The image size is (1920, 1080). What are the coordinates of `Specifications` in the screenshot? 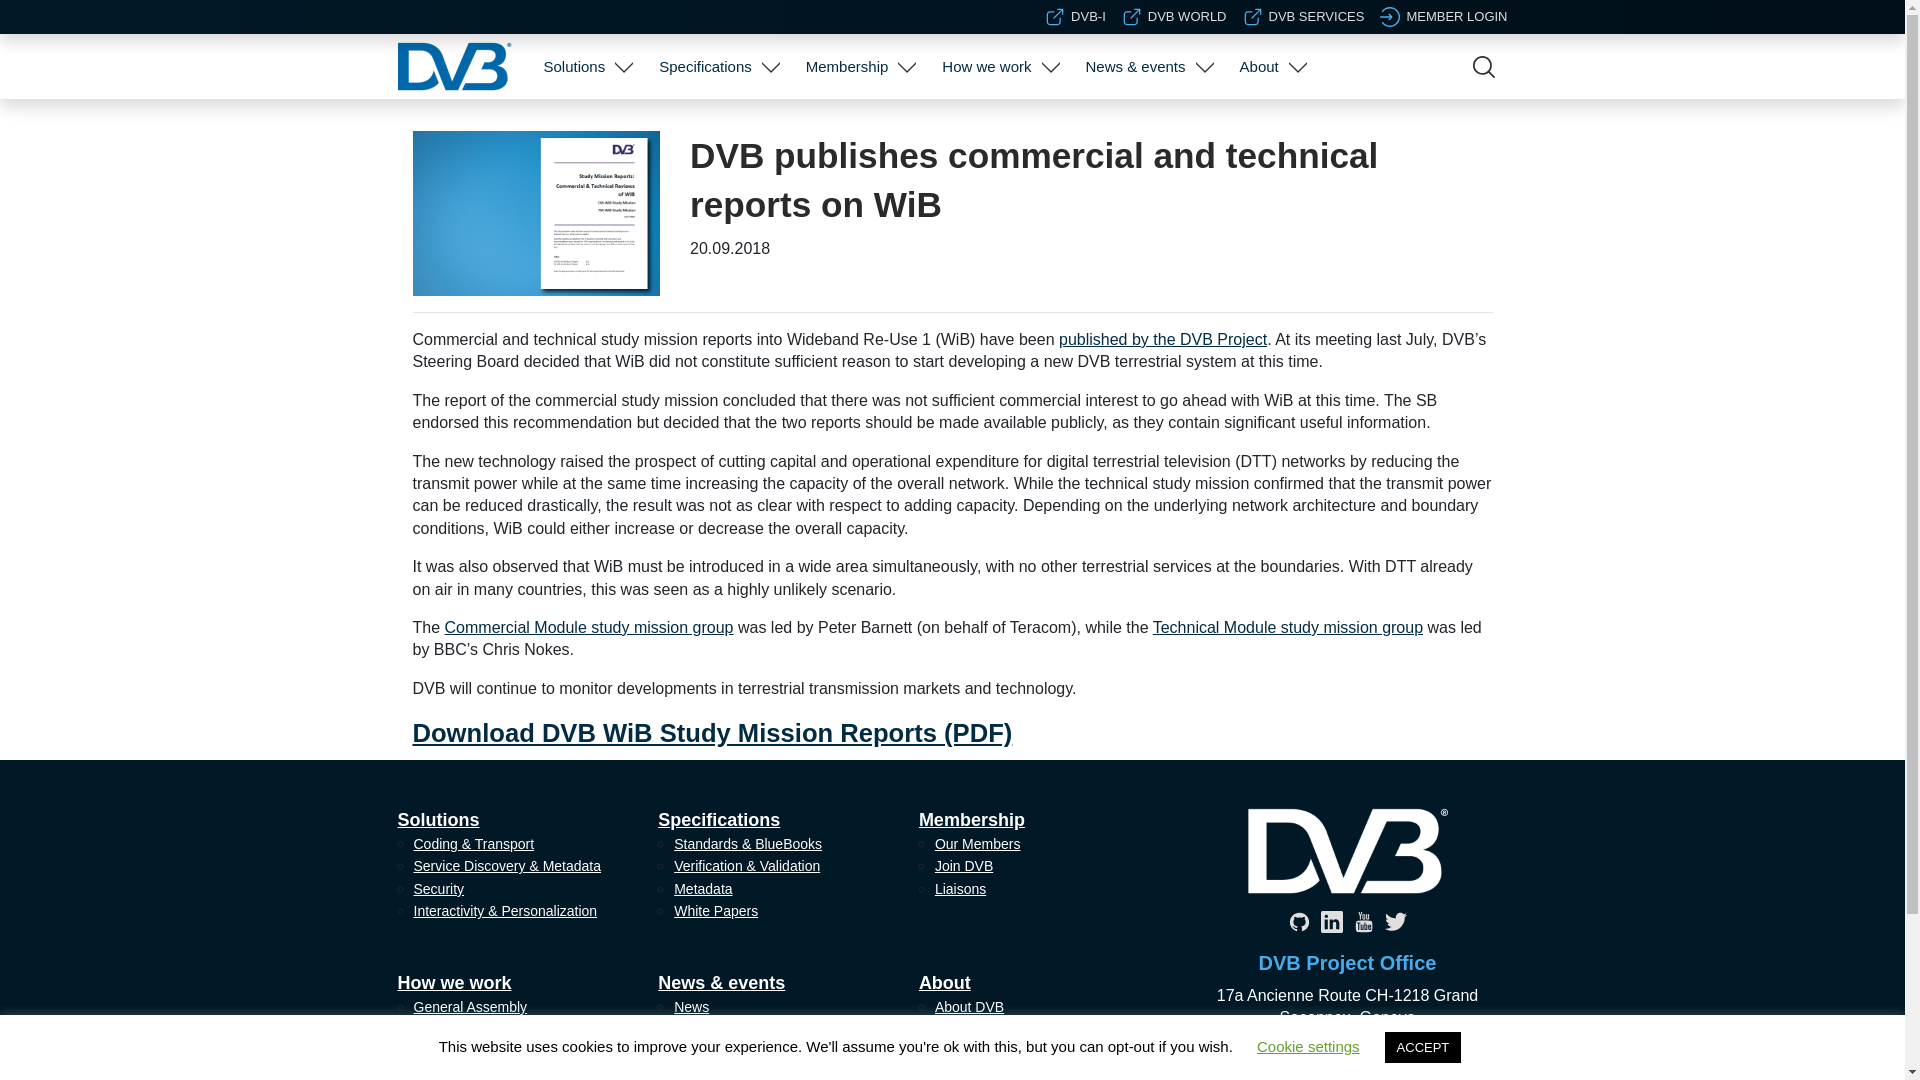 It's located at (705, 66).